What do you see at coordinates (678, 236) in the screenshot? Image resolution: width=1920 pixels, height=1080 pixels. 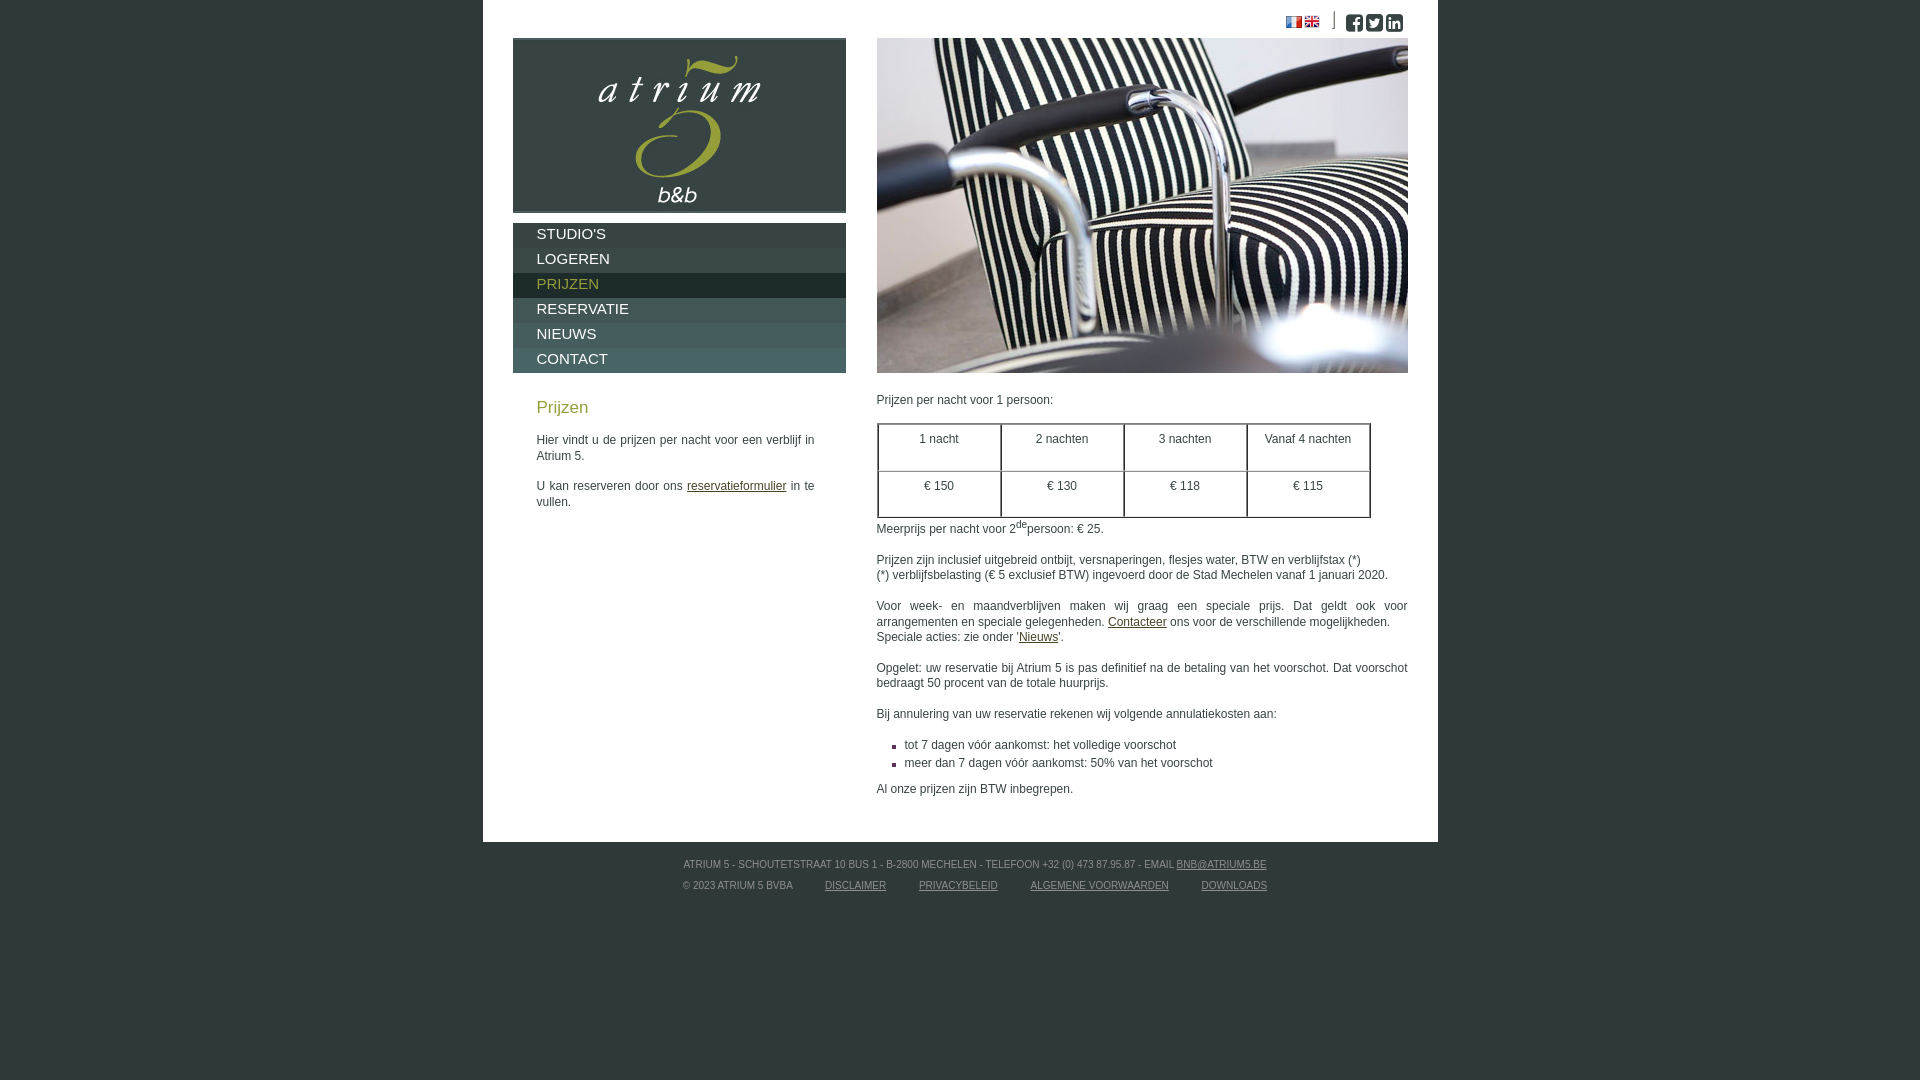 I see `STUDIO'S` at bounding box center [678, 236].